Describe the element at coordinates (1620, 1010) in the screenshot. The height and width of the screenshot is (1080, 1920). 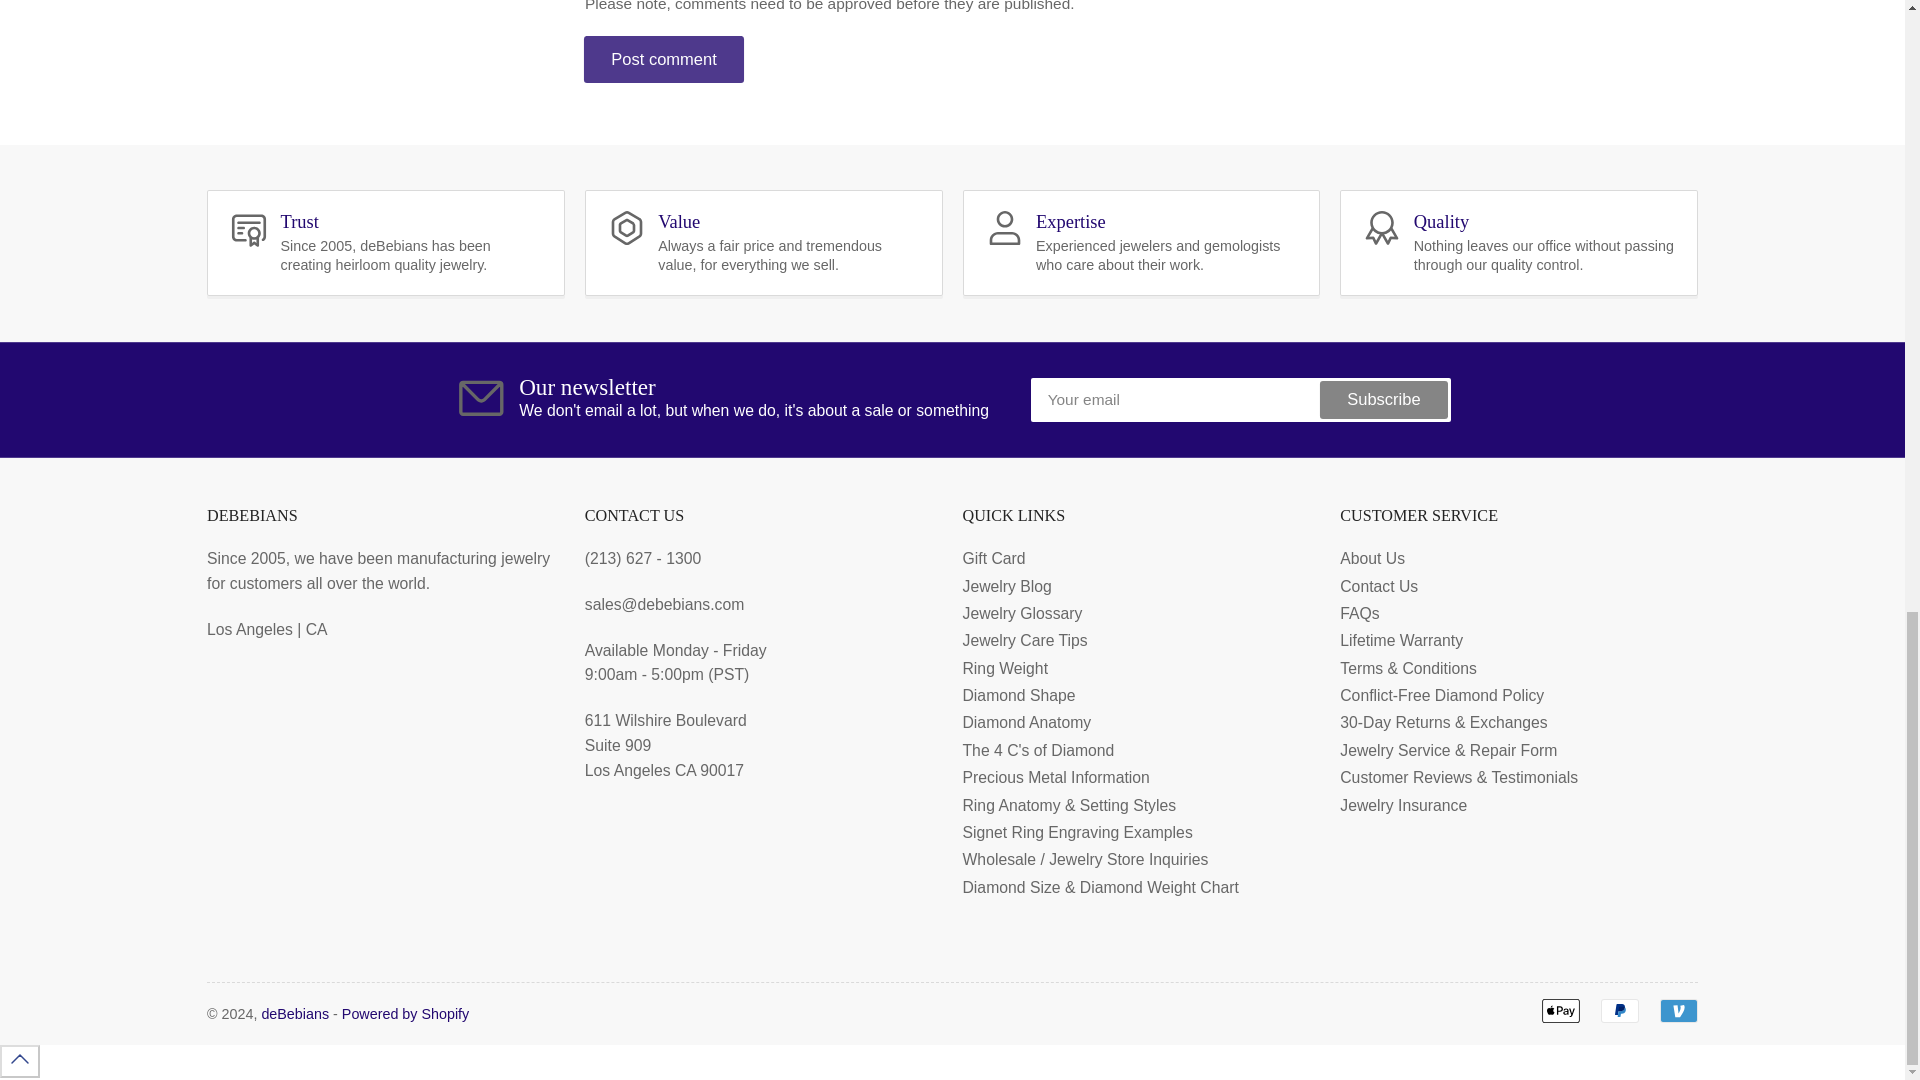
I see `PayPal` at that location.